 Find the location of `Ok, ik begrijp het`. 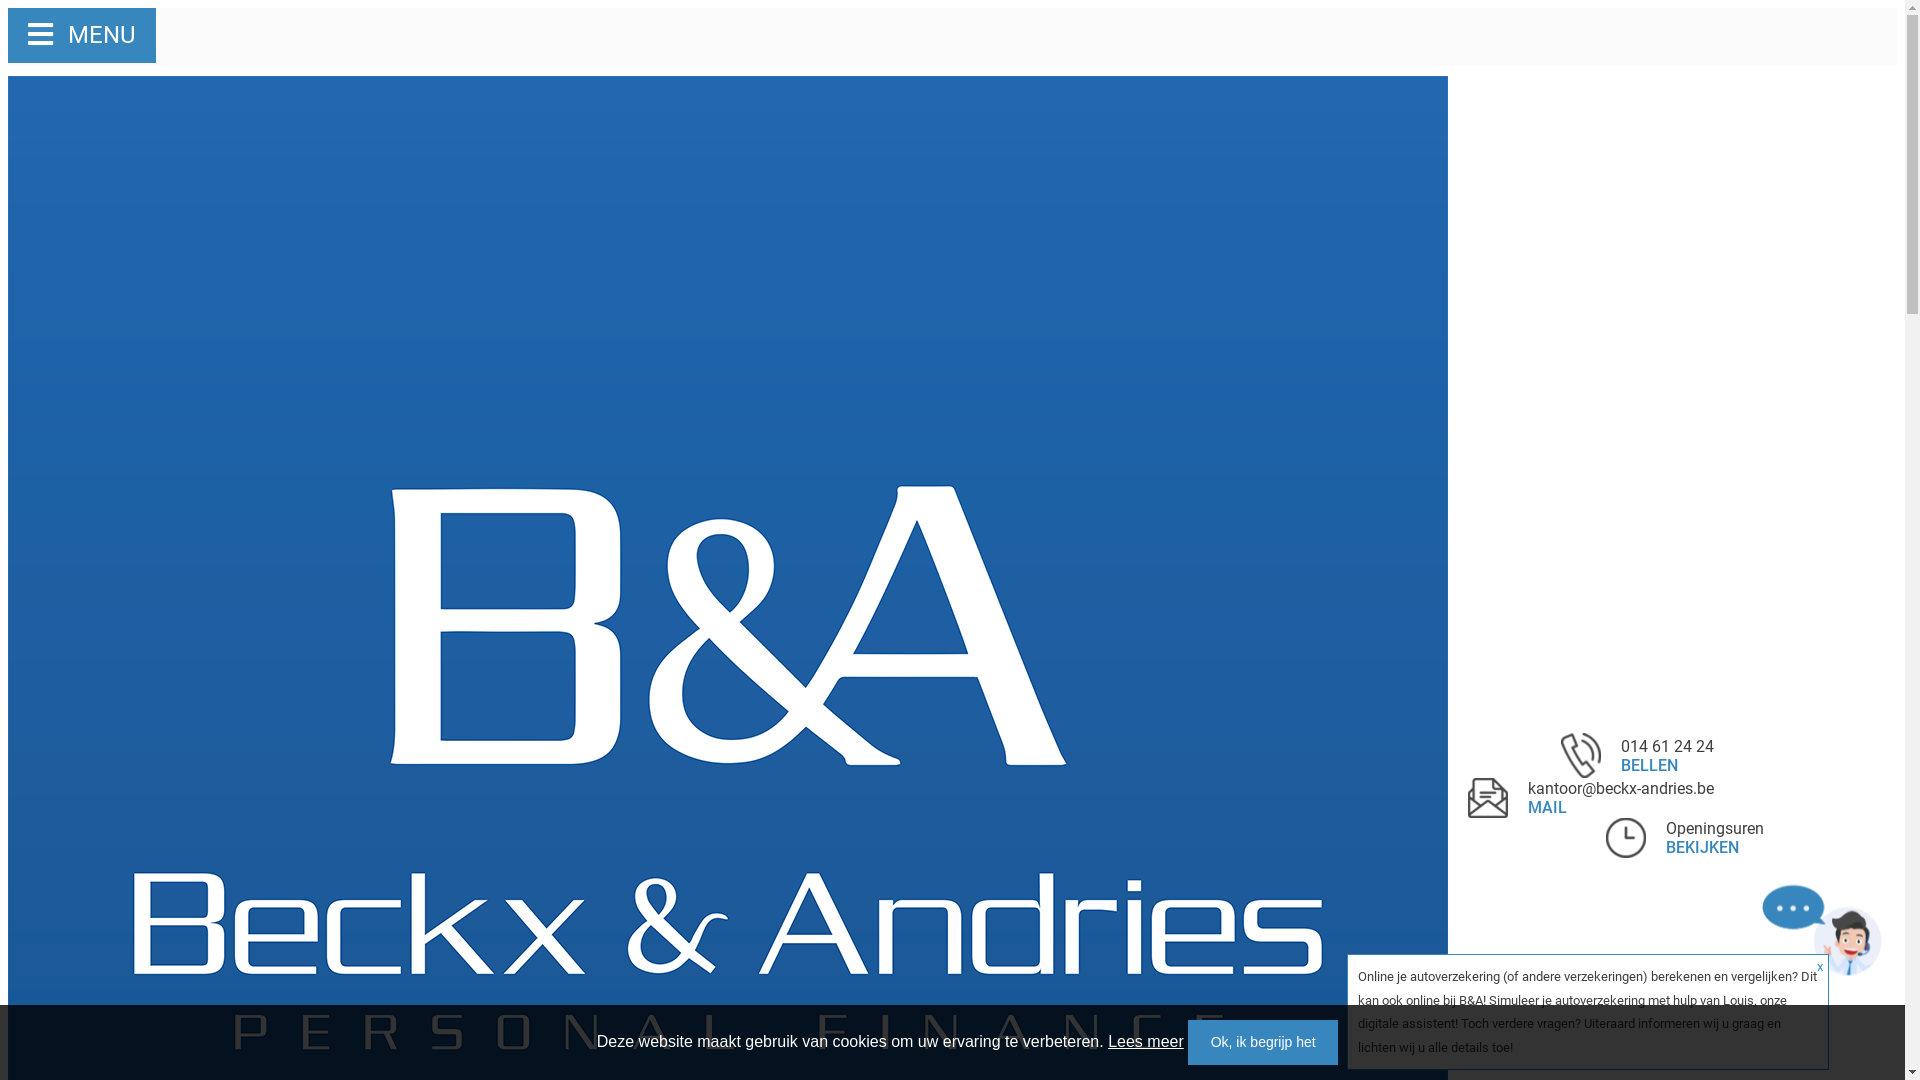

Ok, ik begrijp het is located at coordinates (1263, 1042).